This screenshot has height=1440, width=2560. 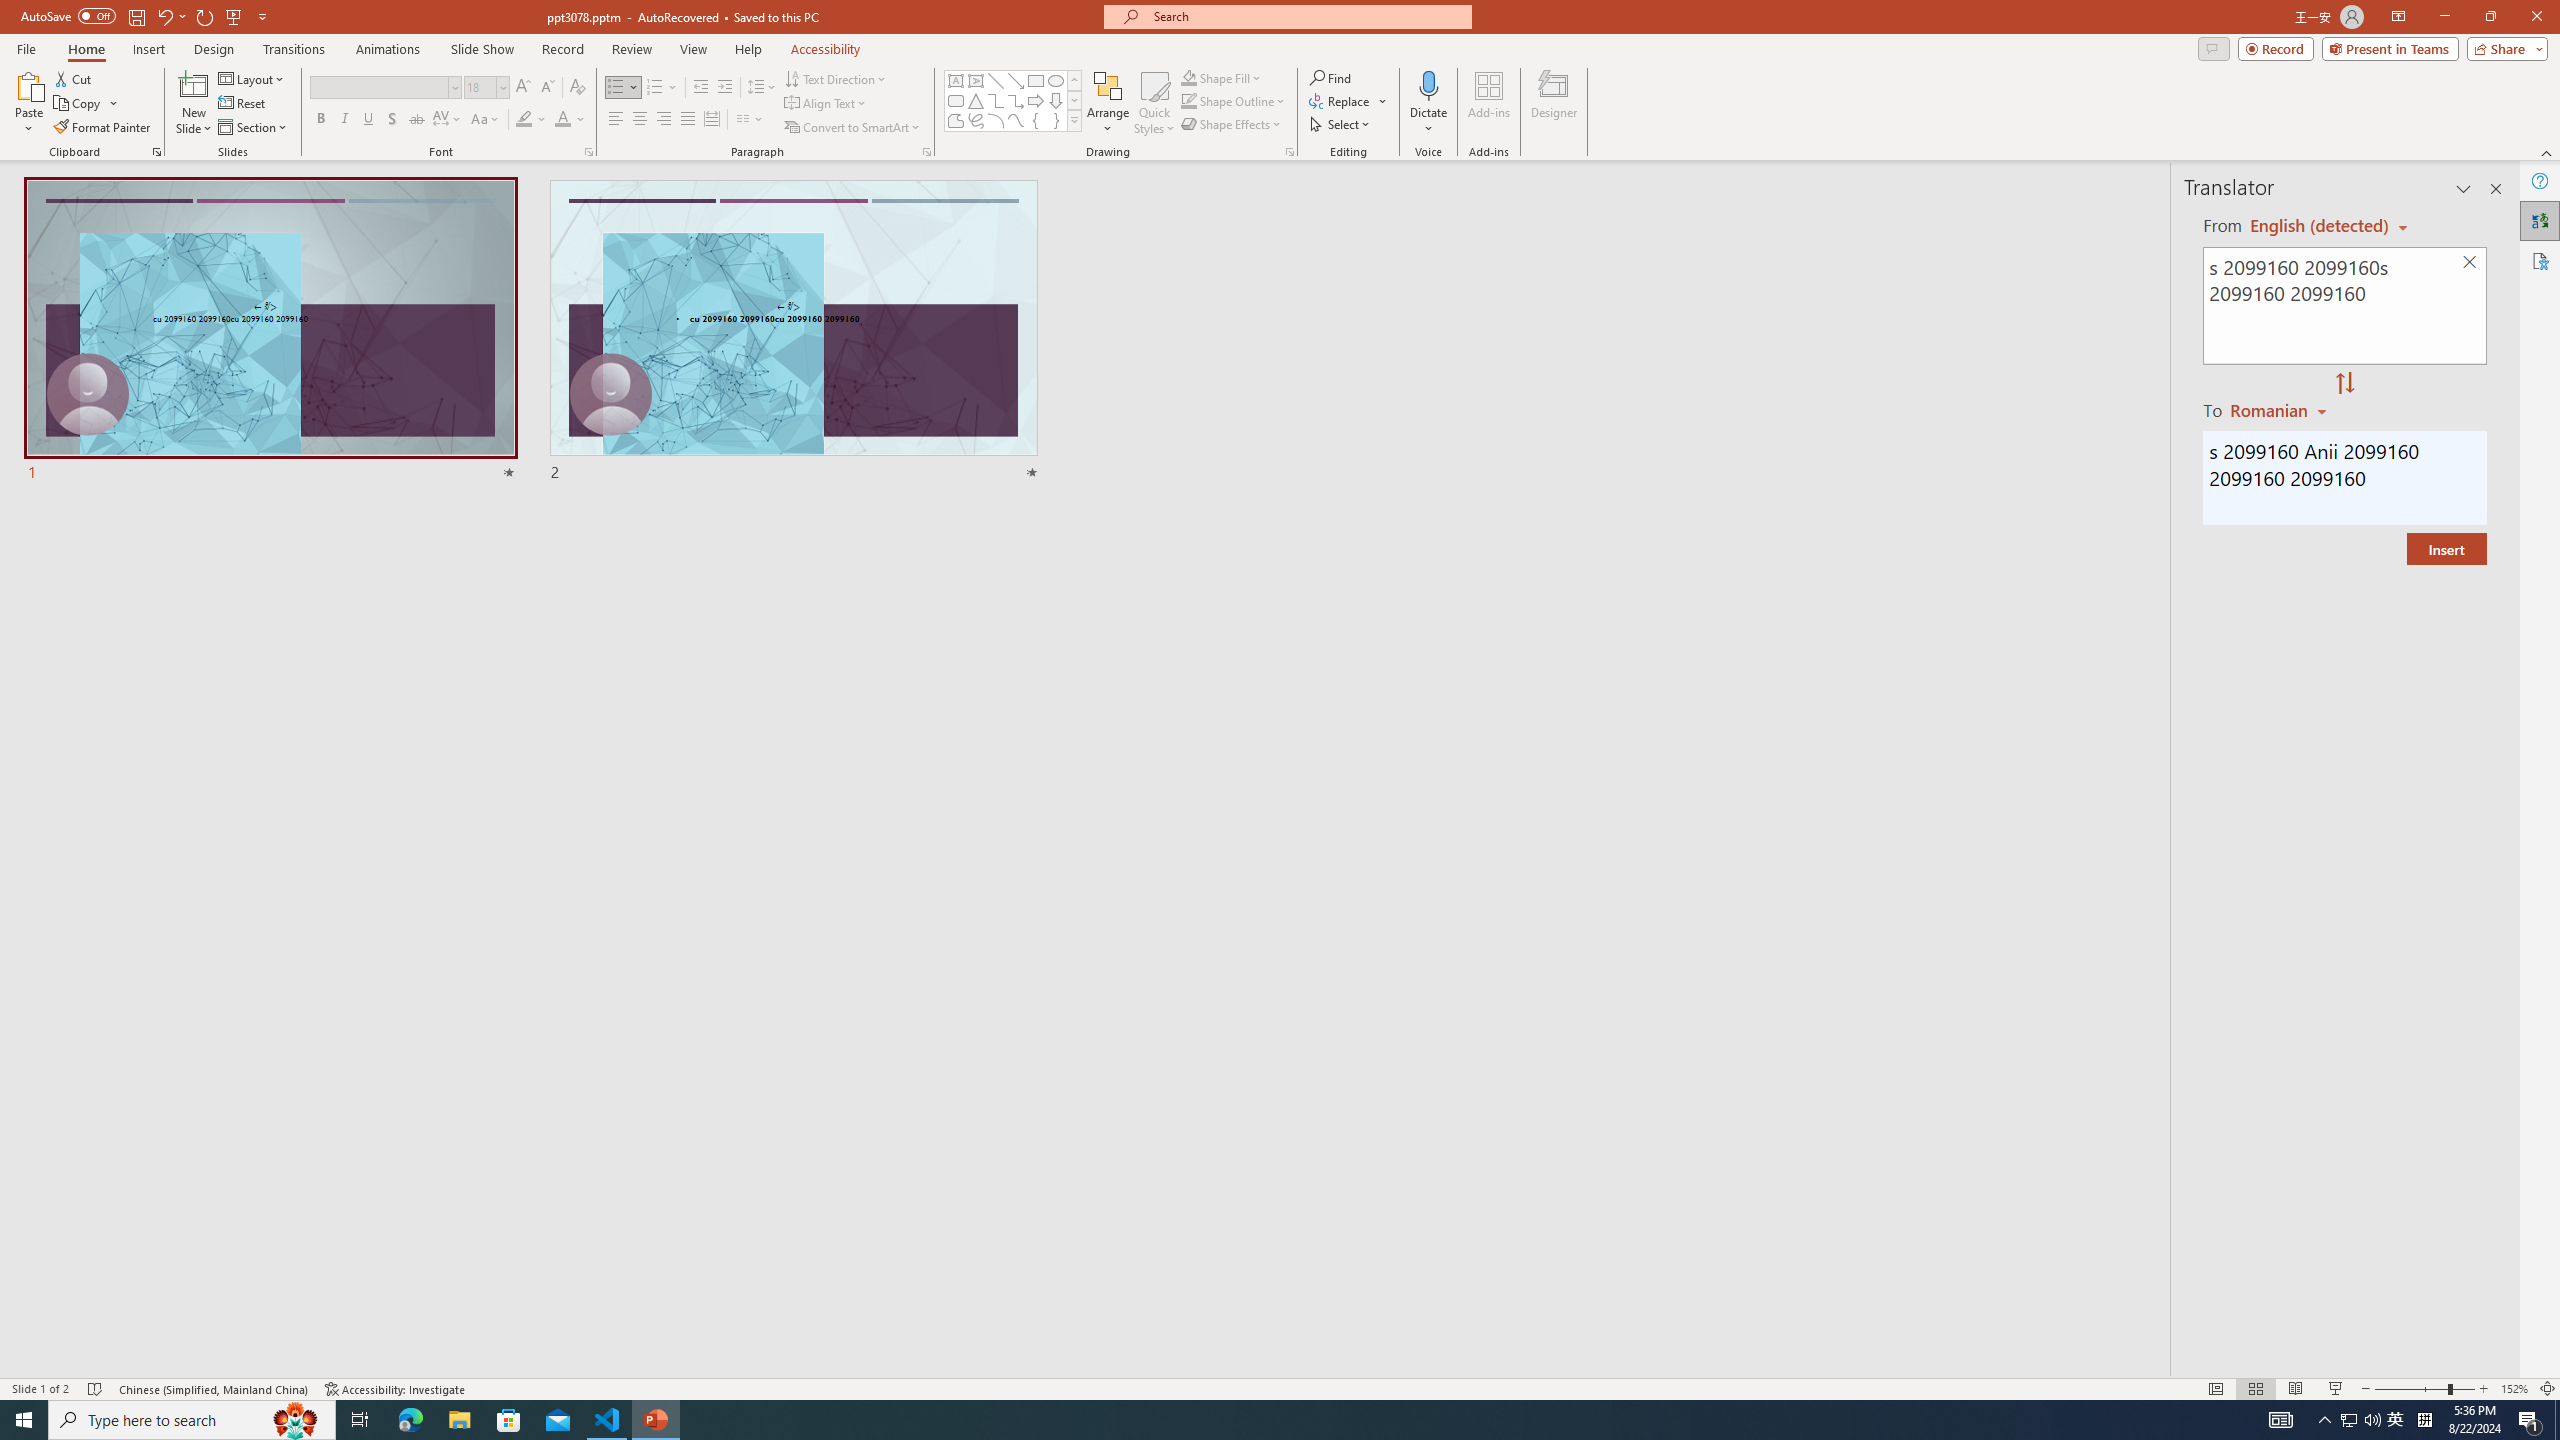 What do you see at coordinates (2470, 263) in the screenshot?
I see `Clear text` at bounding box center [2470, 263].